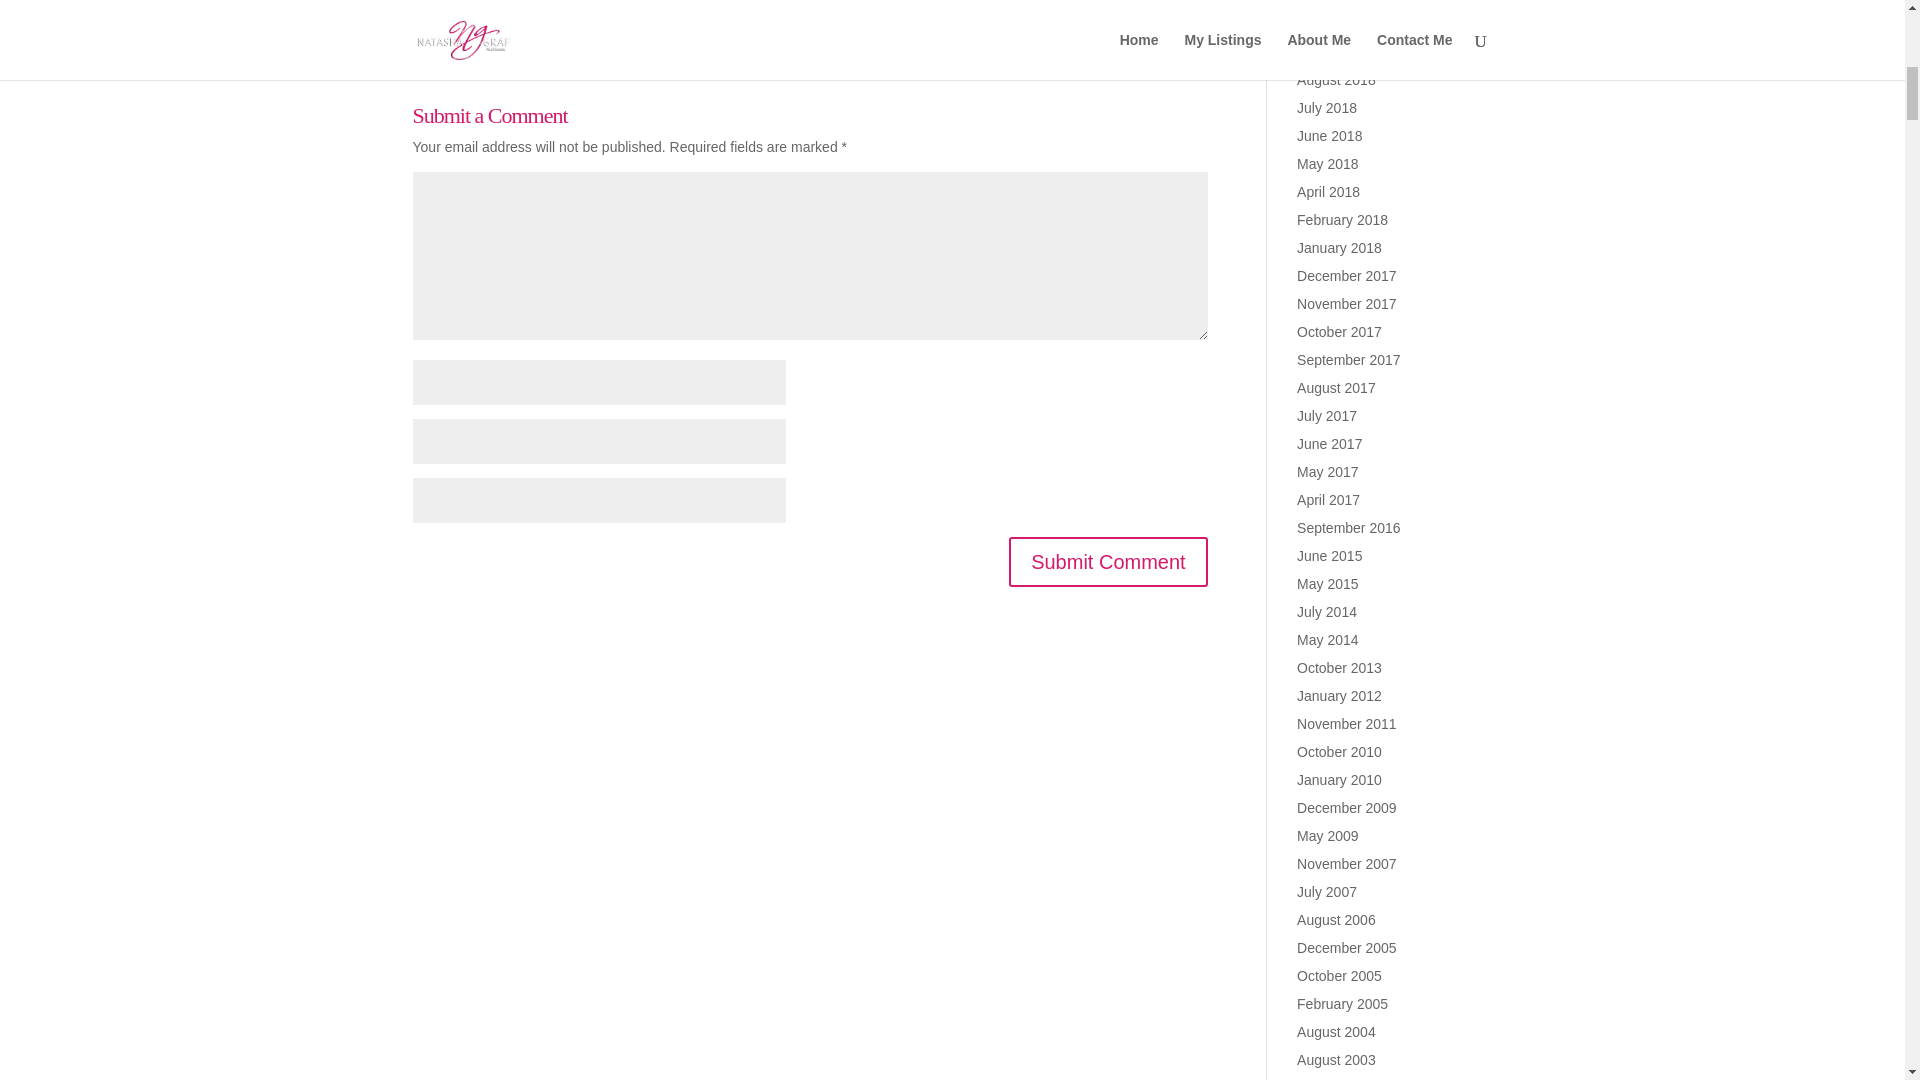  I want to click on July 2018, so click(1327, 108).